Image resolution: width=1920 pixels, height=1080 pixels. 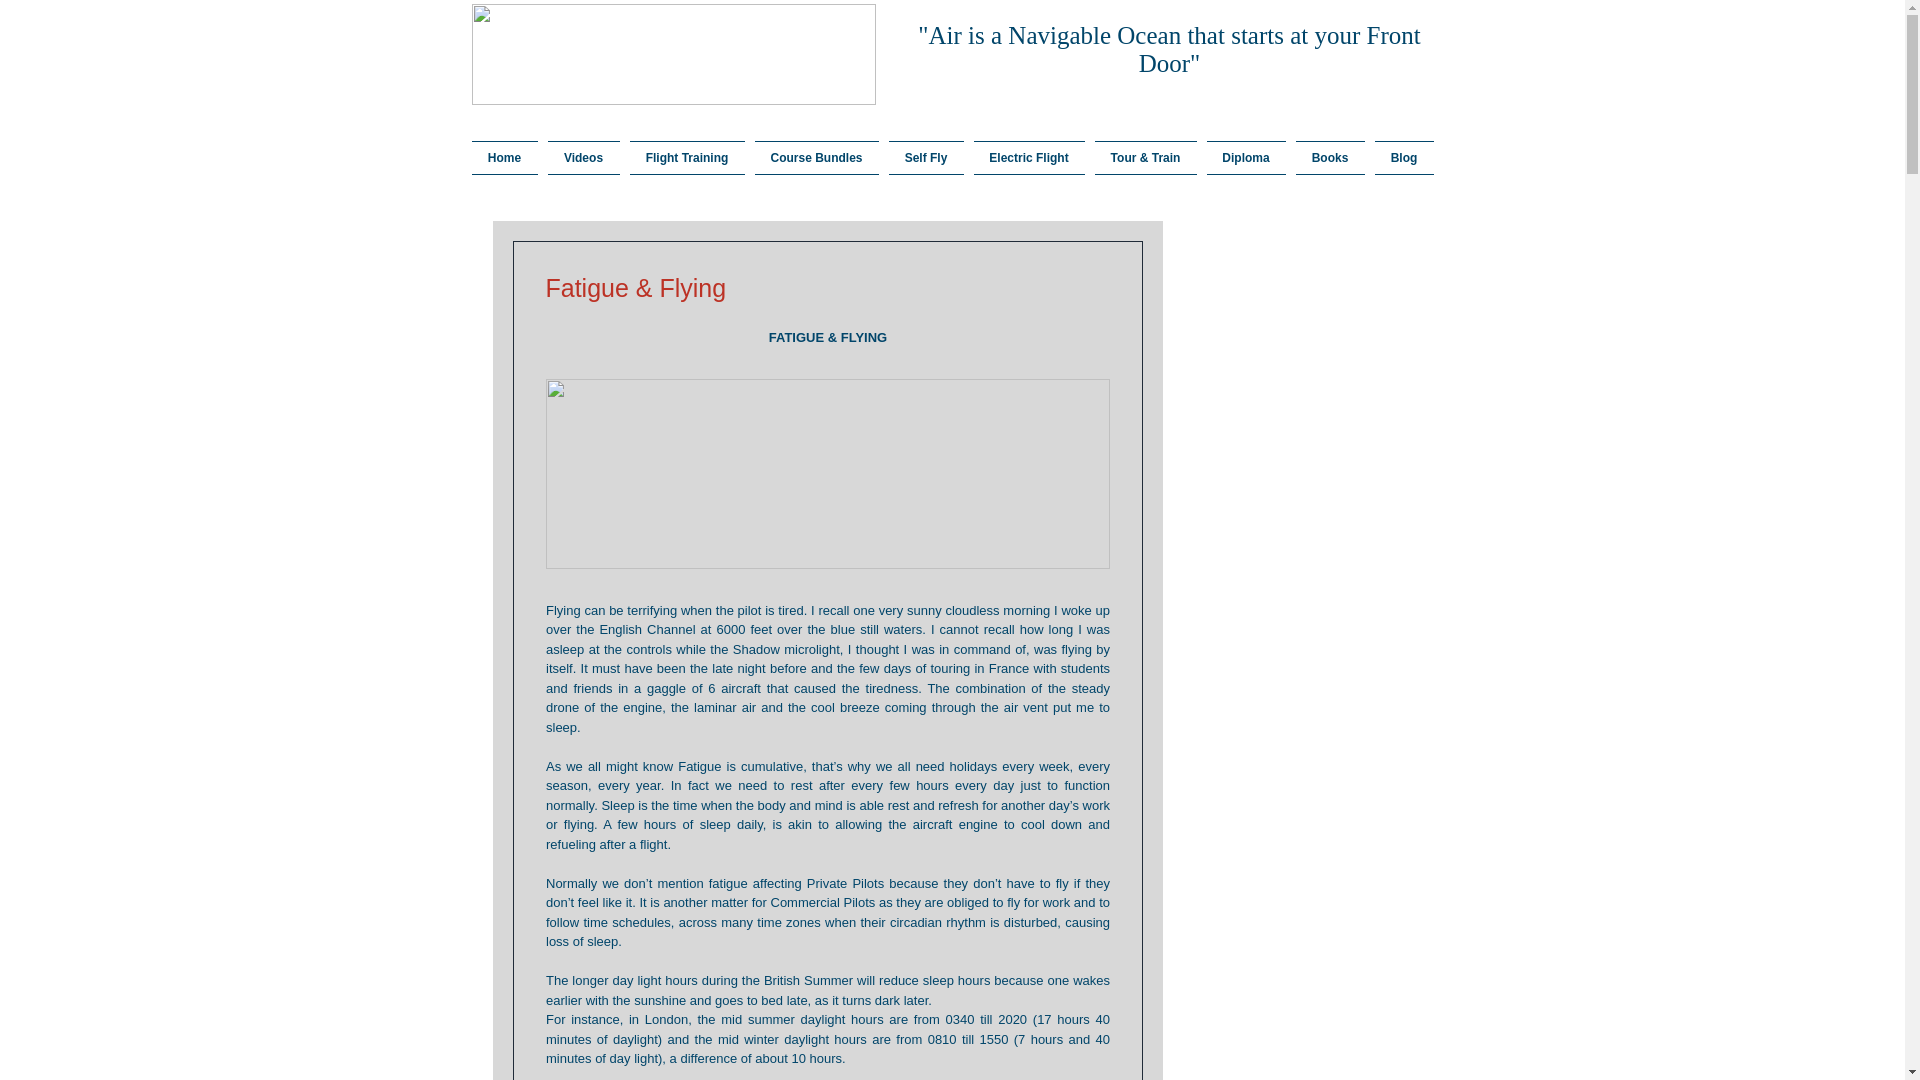 What do you see at coordinates (508, 158) in the screenshot?
I see `Home` at bounding box center [508, 158].